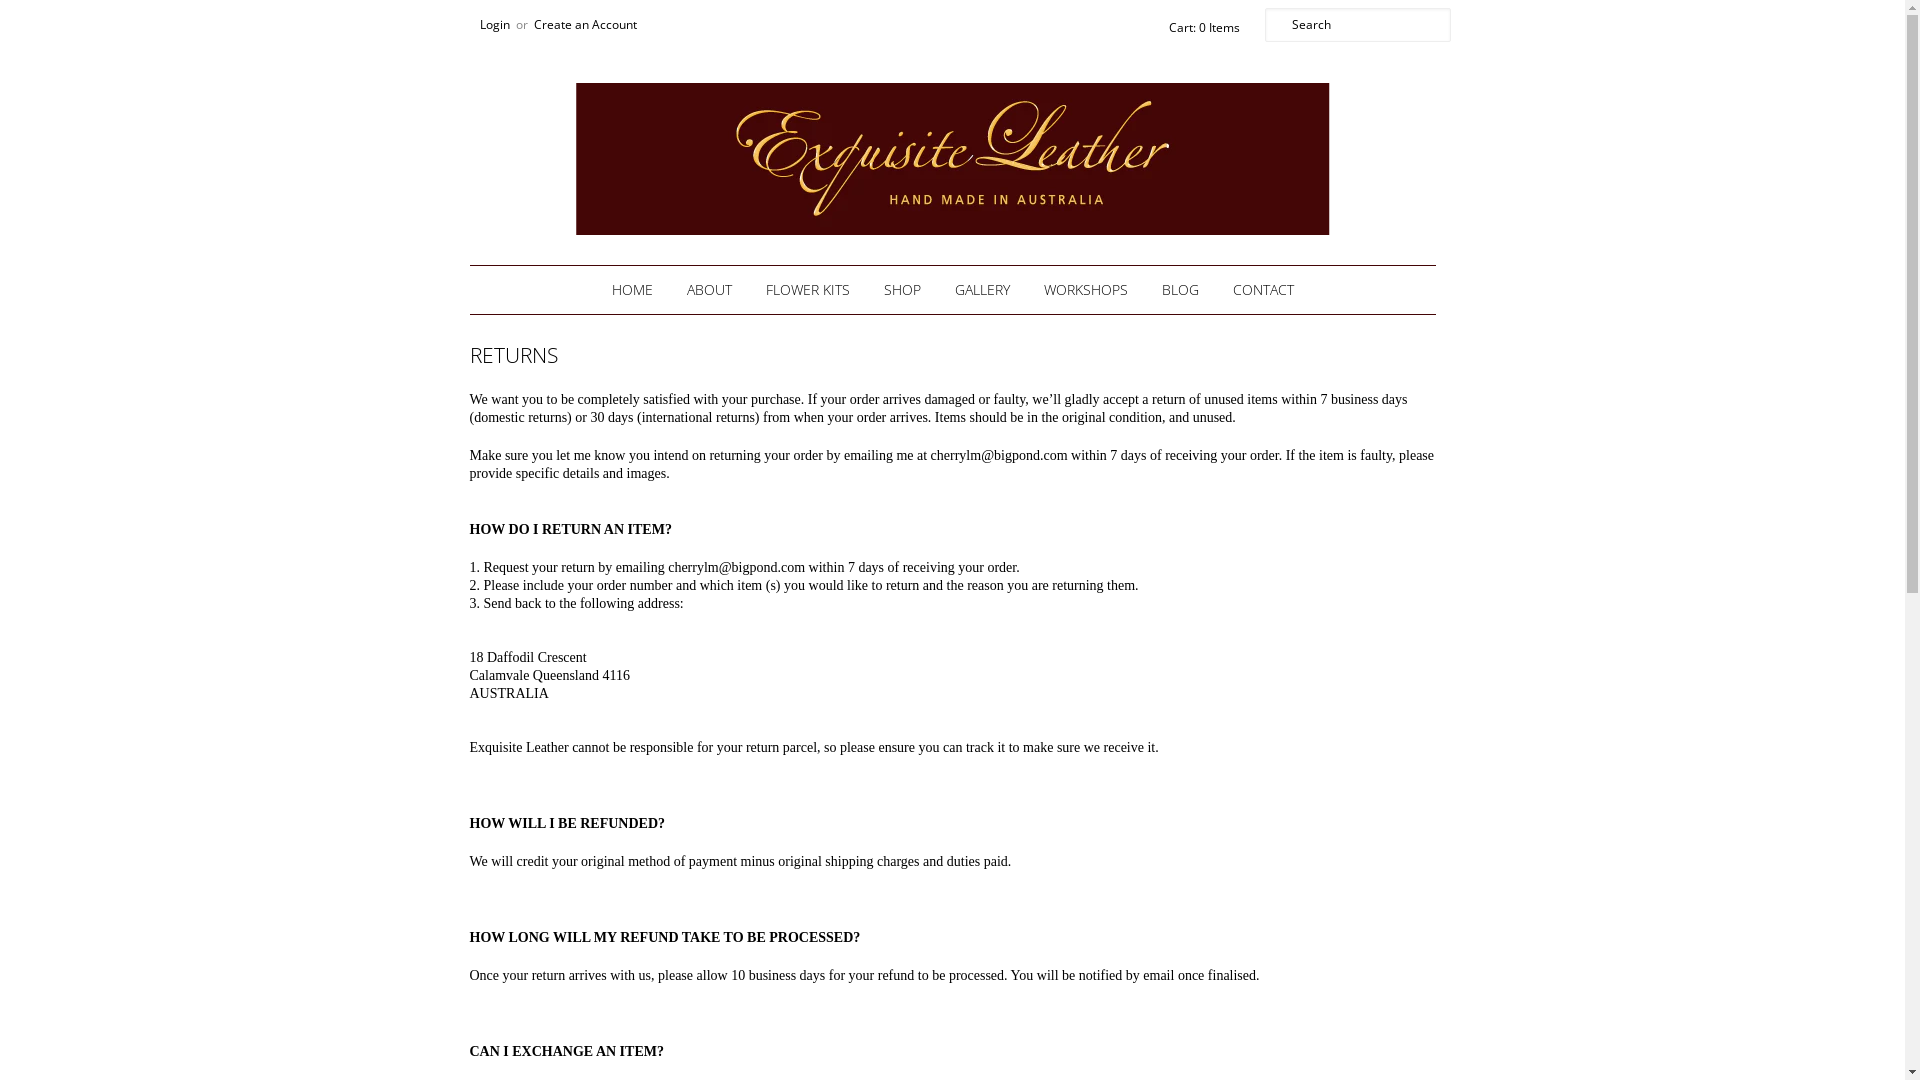 This screenshot has width=1920, height=1080. What do you see at coordinates (710, 290) in the screenshot?
I see `ABOUT` at bounding box center [710, 290].